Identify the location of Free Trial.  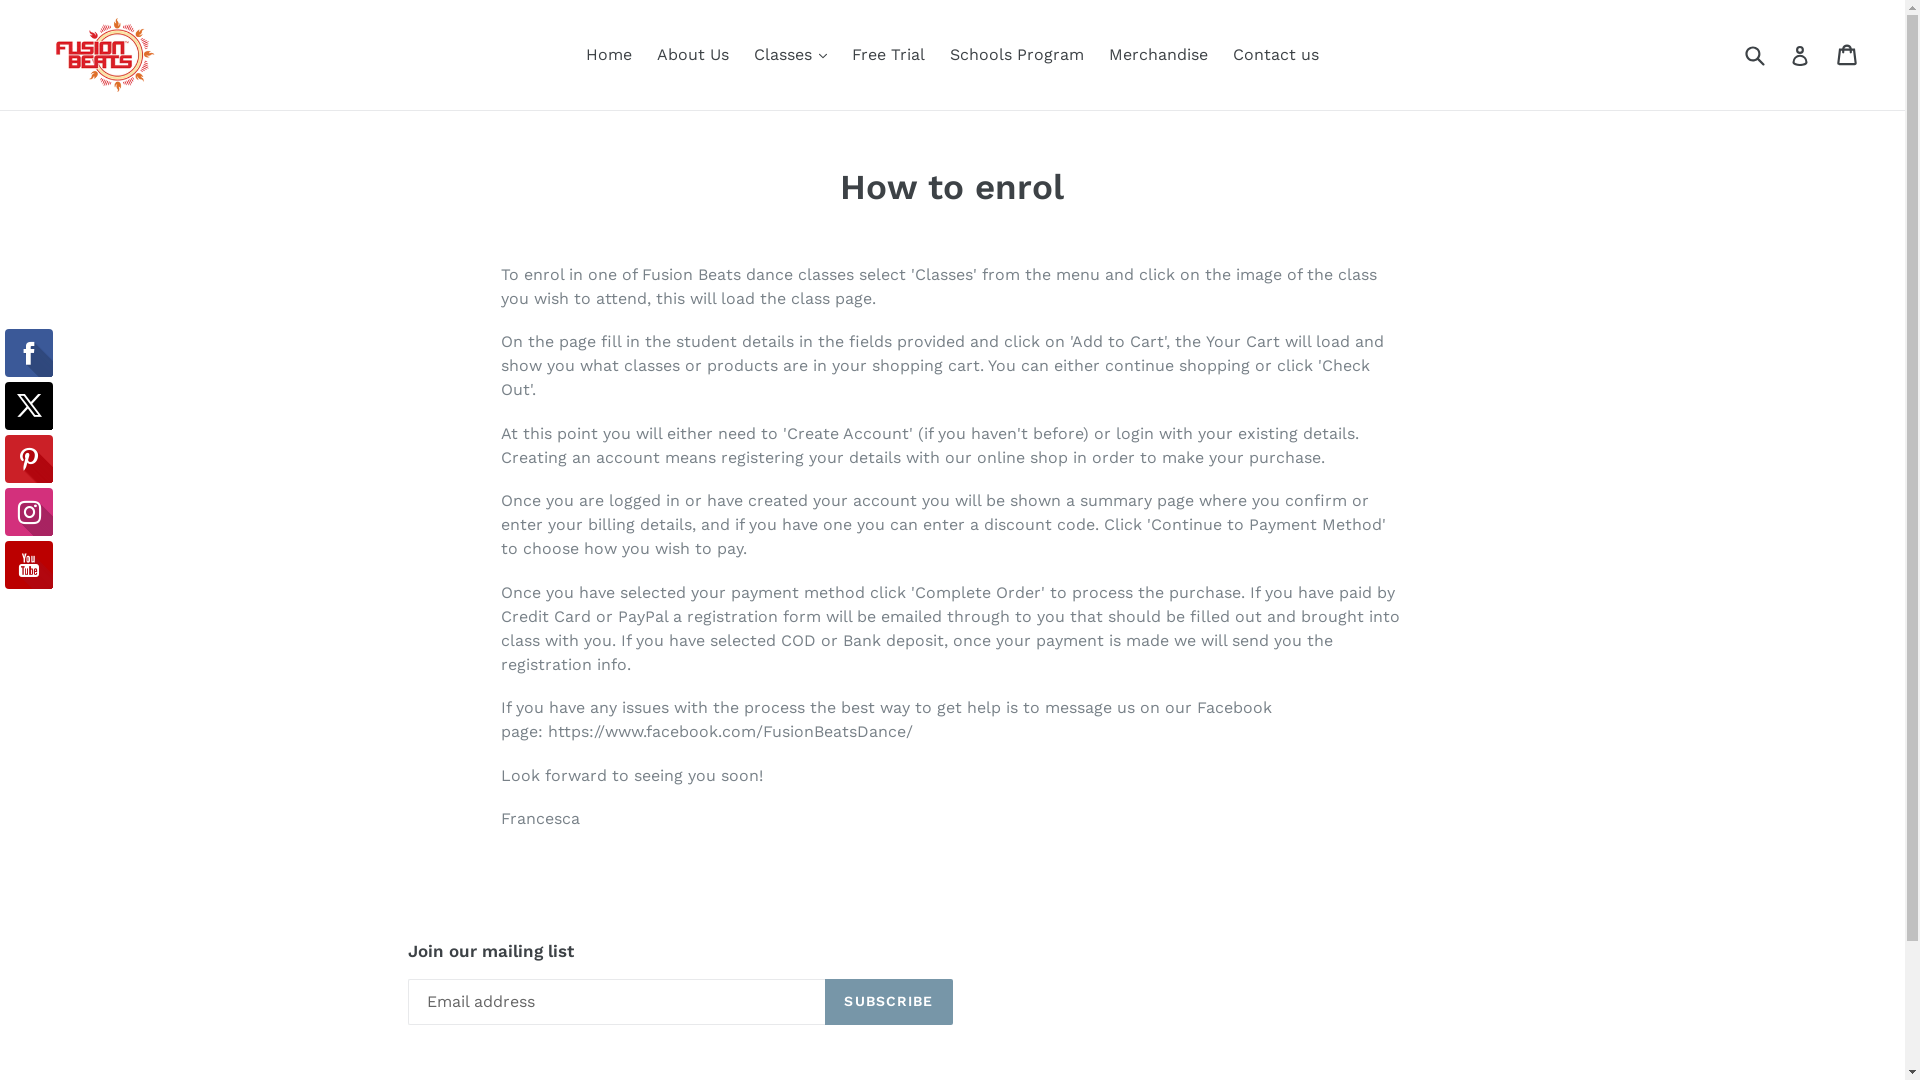
(888, 55).